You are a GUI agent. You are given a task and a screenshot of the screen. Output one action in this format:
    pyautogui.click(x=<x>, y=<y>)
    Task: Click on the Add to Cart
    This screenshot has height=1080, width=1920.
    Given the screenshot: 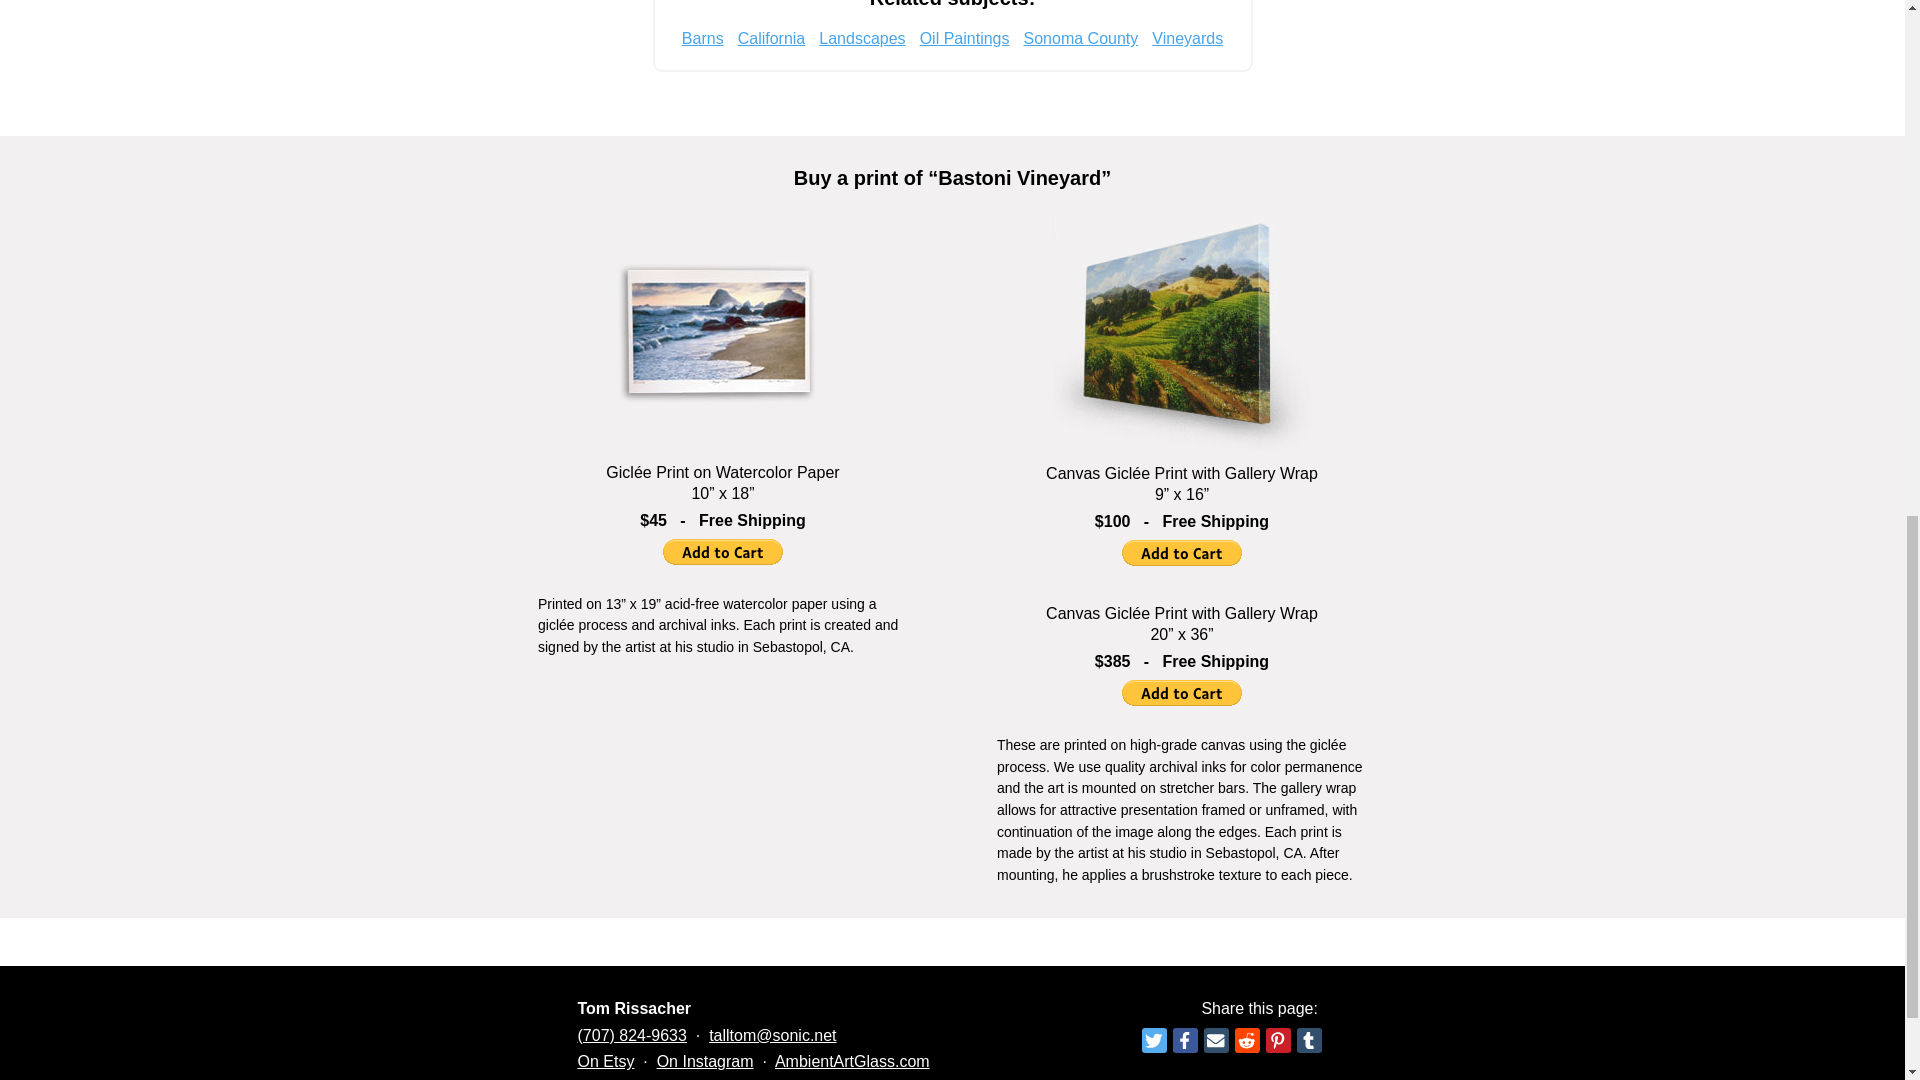 What is the action you would take?
    pyautogui.click(x=1182, y=693)
    